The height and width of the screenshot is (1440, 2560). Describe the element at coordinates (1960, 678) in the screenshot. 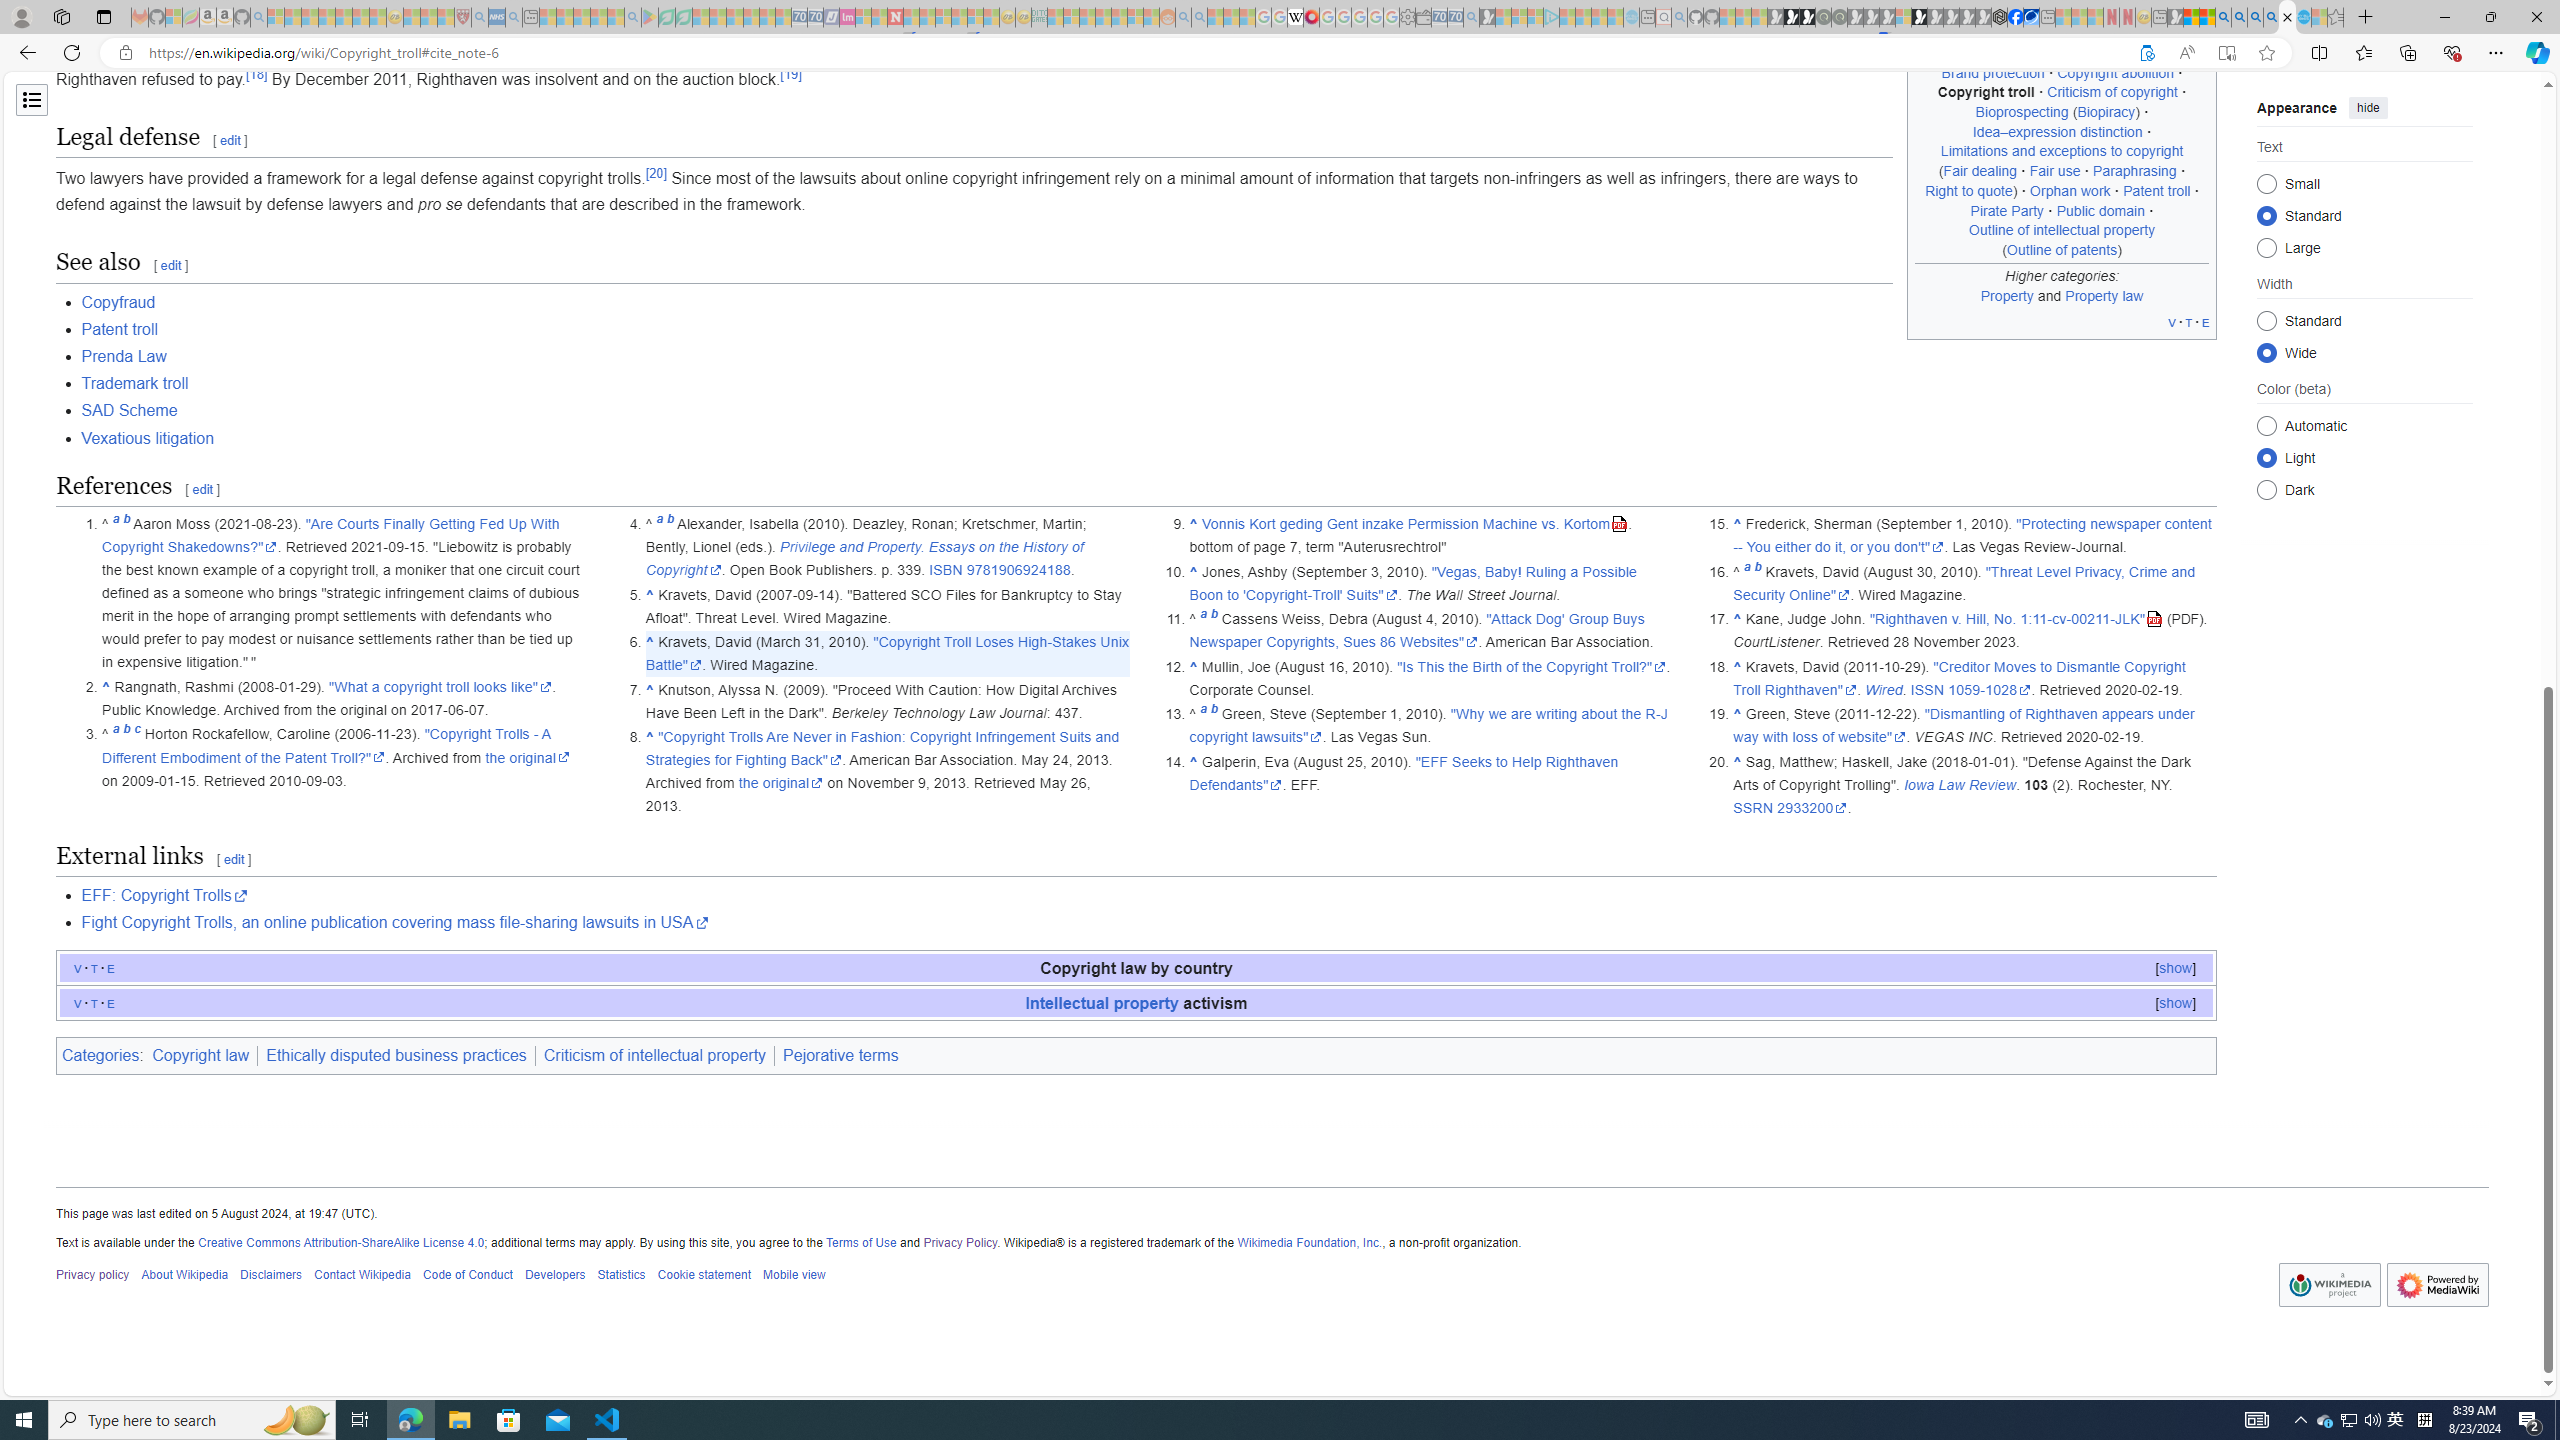

I see `"Creditor Moves to Dismantle Copyright Troll Righthaven"` at that location.